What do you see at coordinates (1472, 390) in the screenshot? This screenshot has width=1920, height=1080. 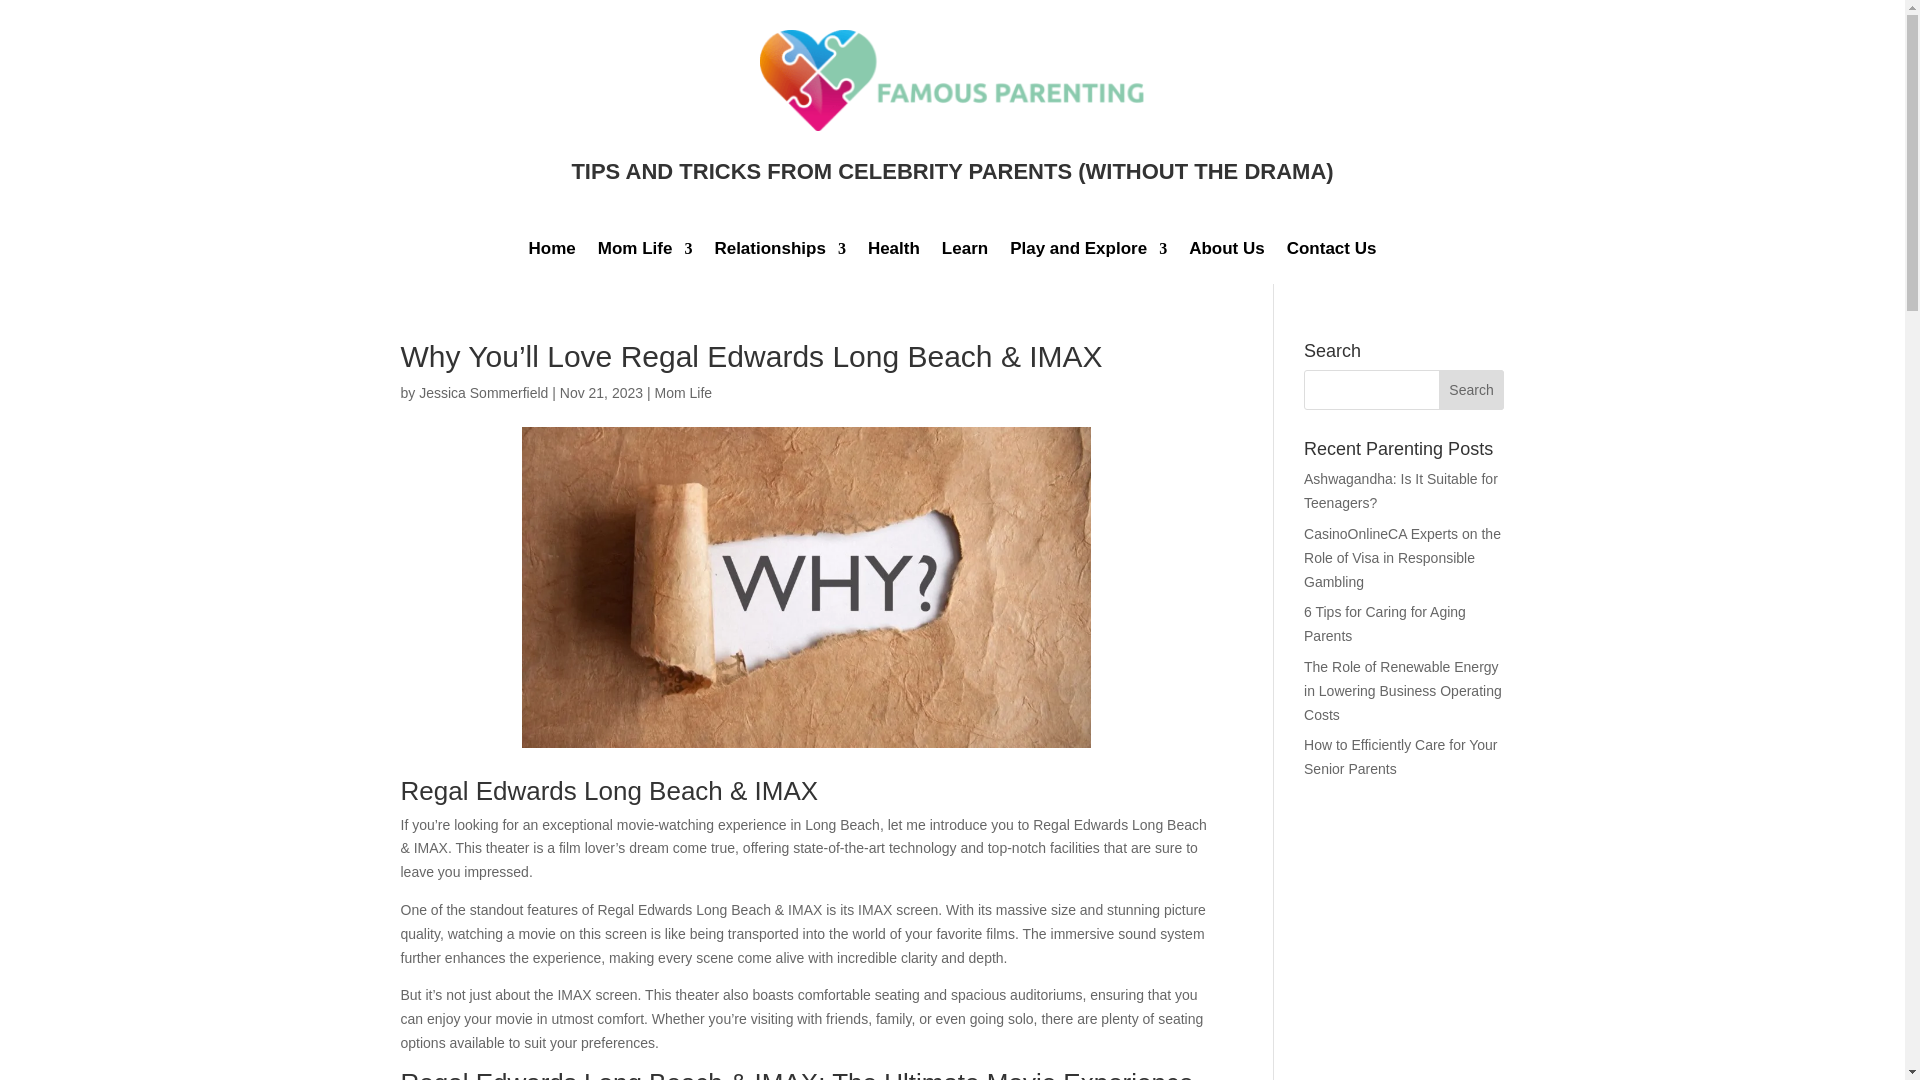 I see `Search` at bounding box center [1472, 390].